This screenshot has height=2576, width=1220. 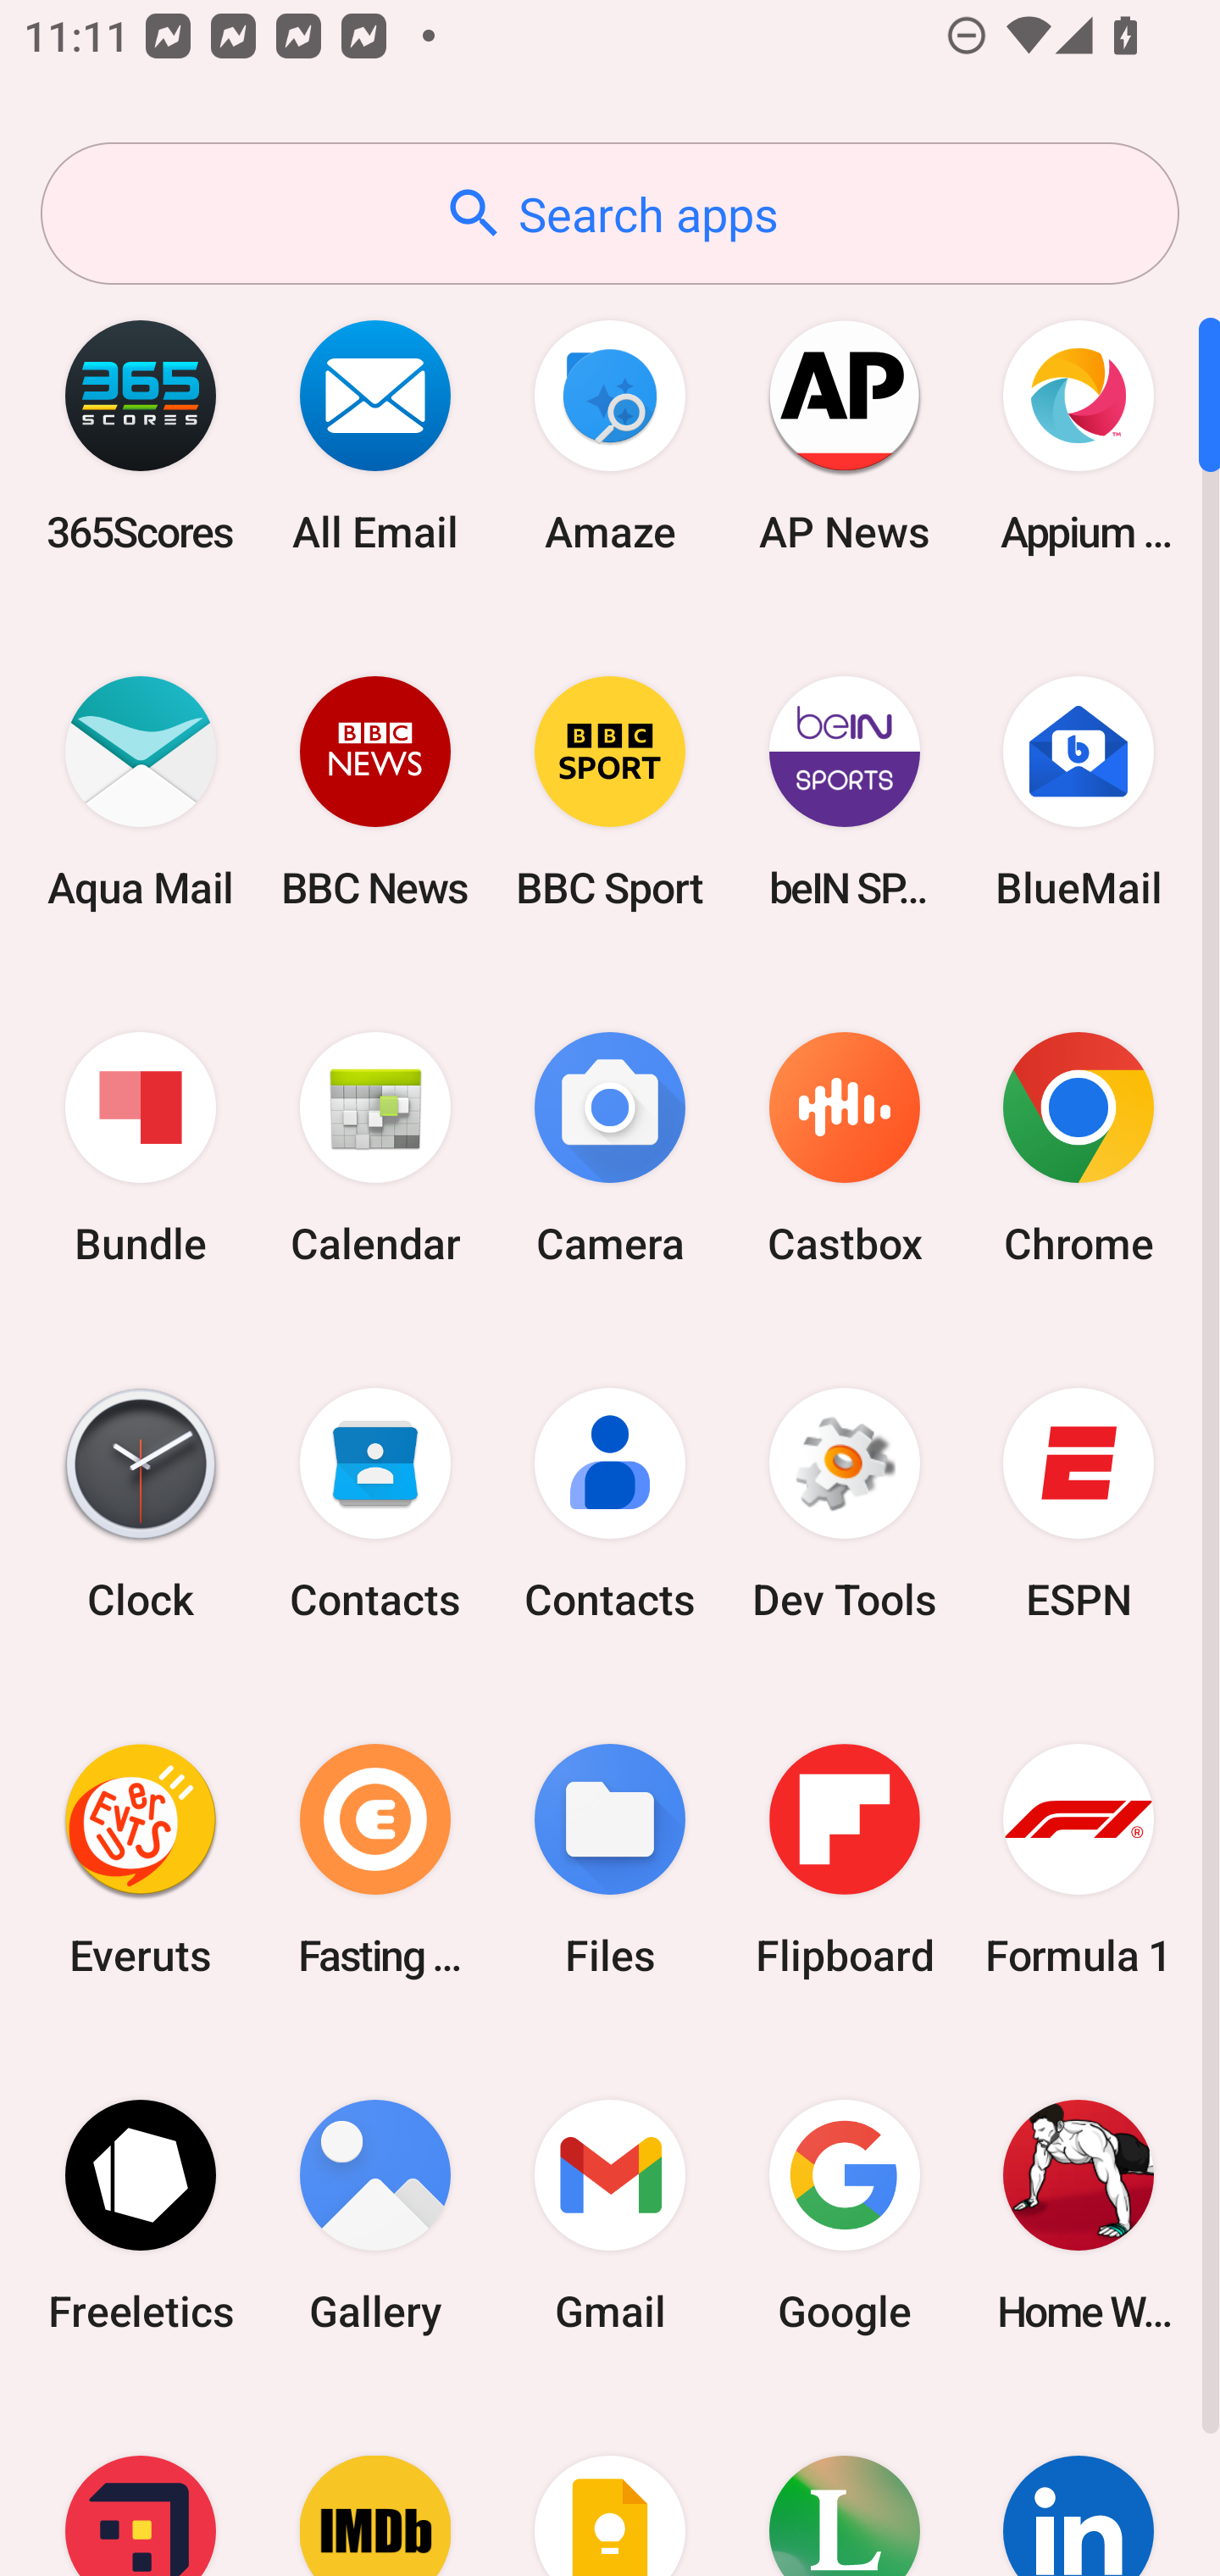 What do you see at coordinates (1079, 1504) in the screenshot?
I see `ESPN` at bounding box center [1079, 1504].